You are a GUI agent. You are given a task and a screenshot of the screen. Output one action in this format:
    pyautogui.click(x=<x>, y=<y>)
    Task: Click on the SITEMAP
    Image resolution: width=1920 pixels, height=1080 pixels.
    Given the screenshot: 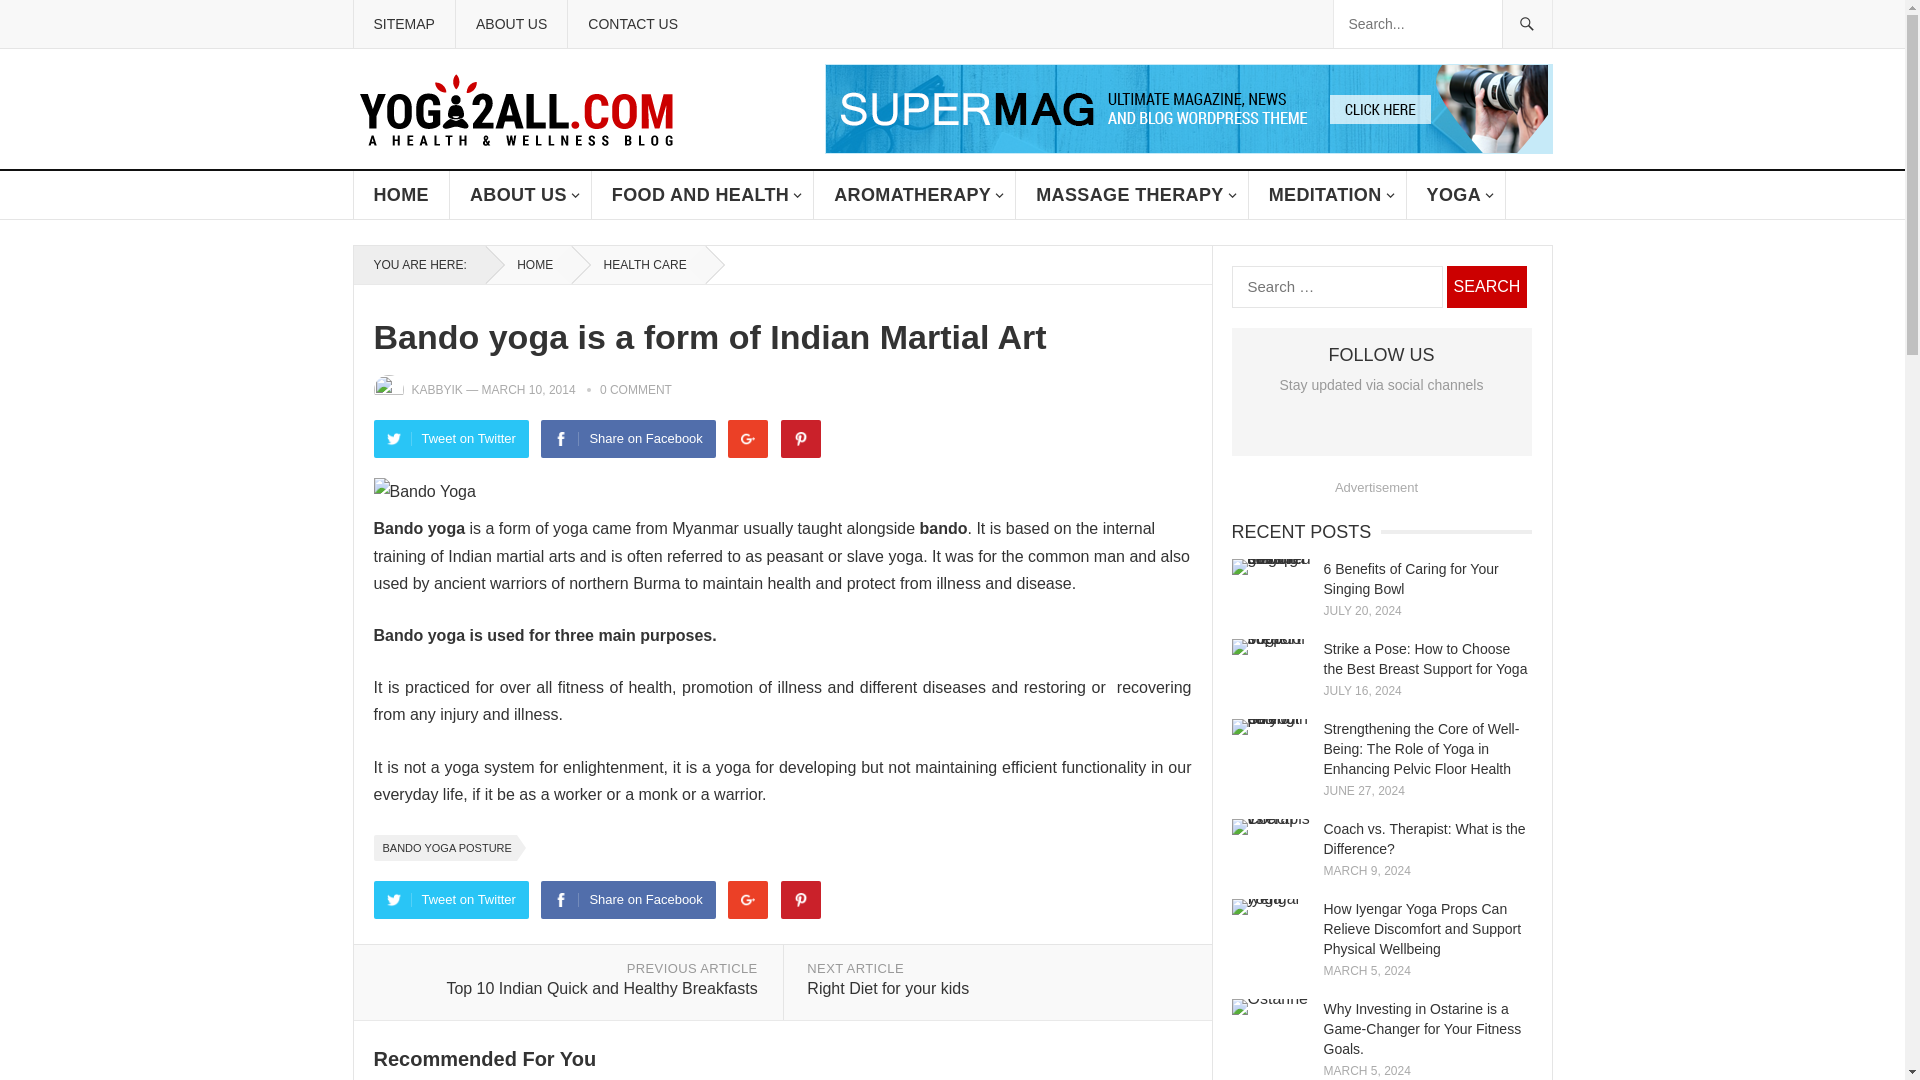 What is the action you would take?
    pyautogui.click(x=402, y=24)
    